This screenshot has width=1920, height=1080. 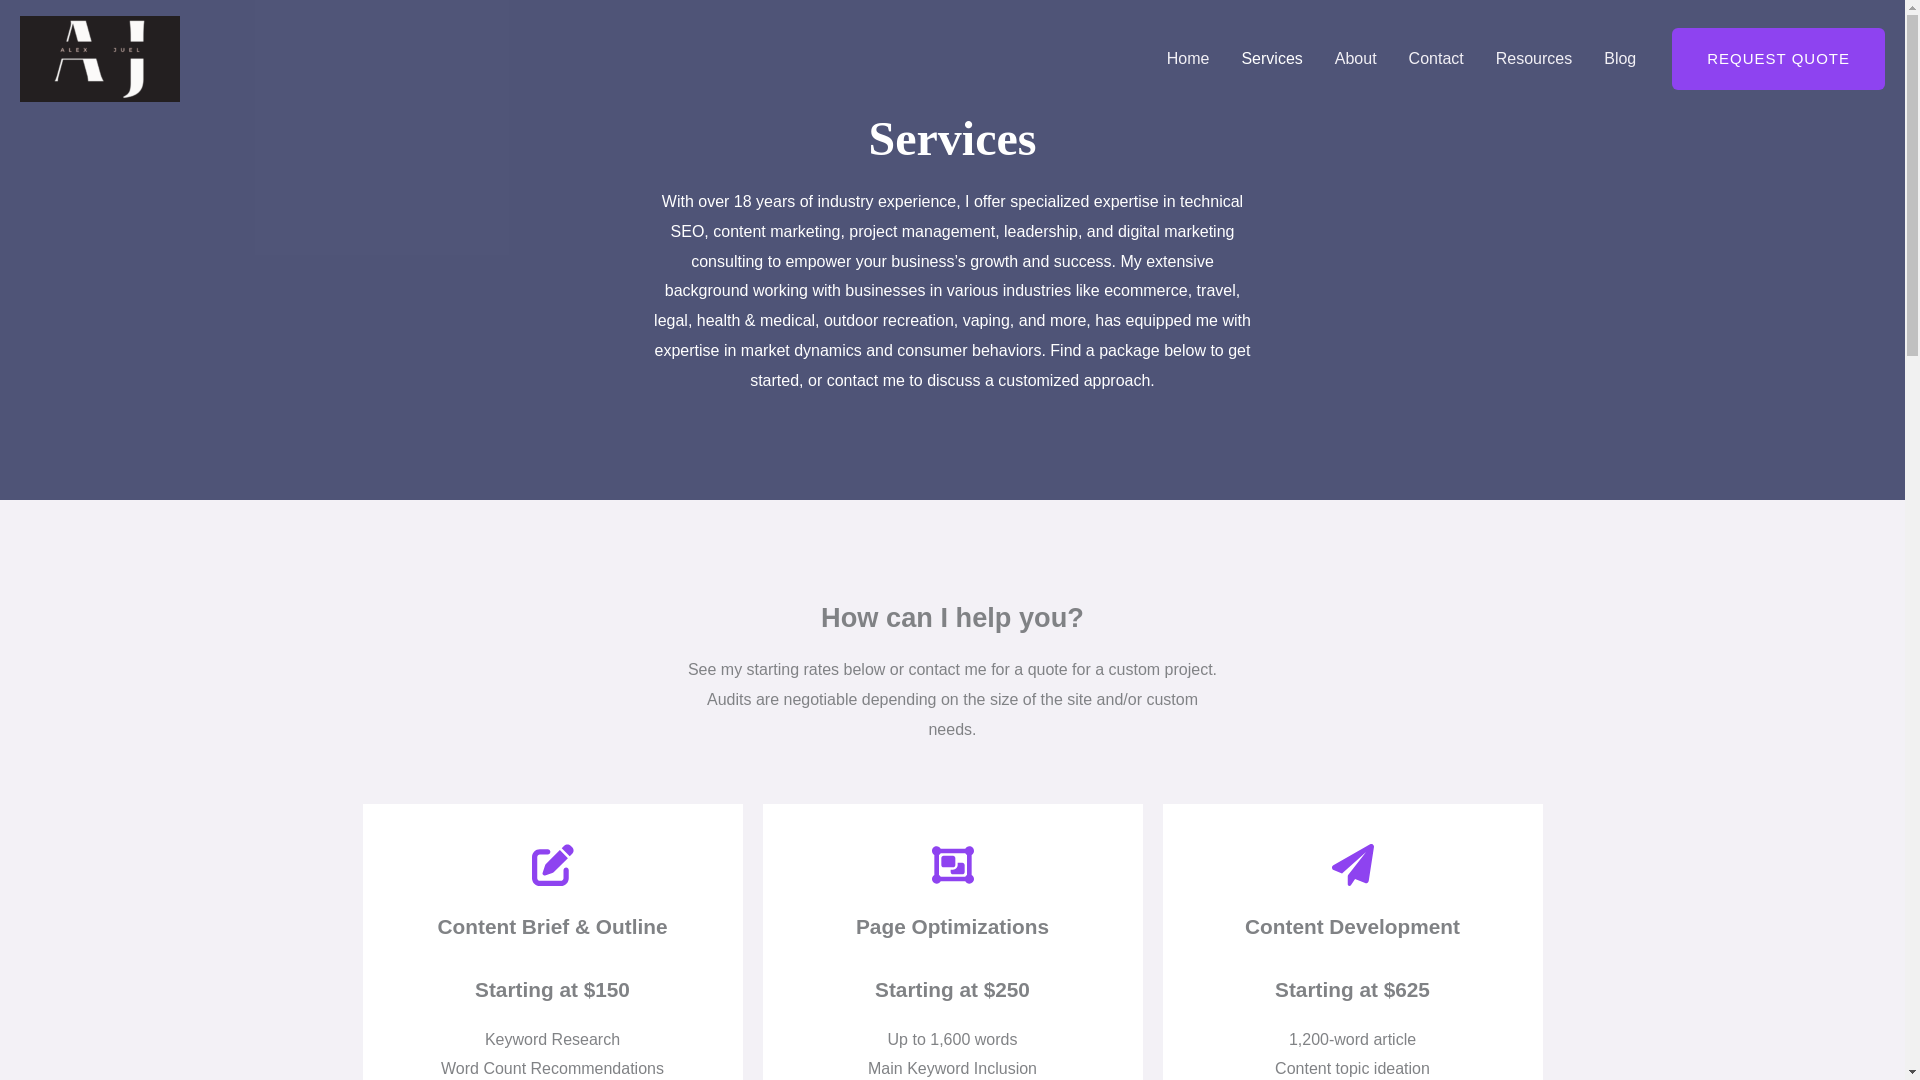 I want to click on Services, so click(x=1270, y=58).